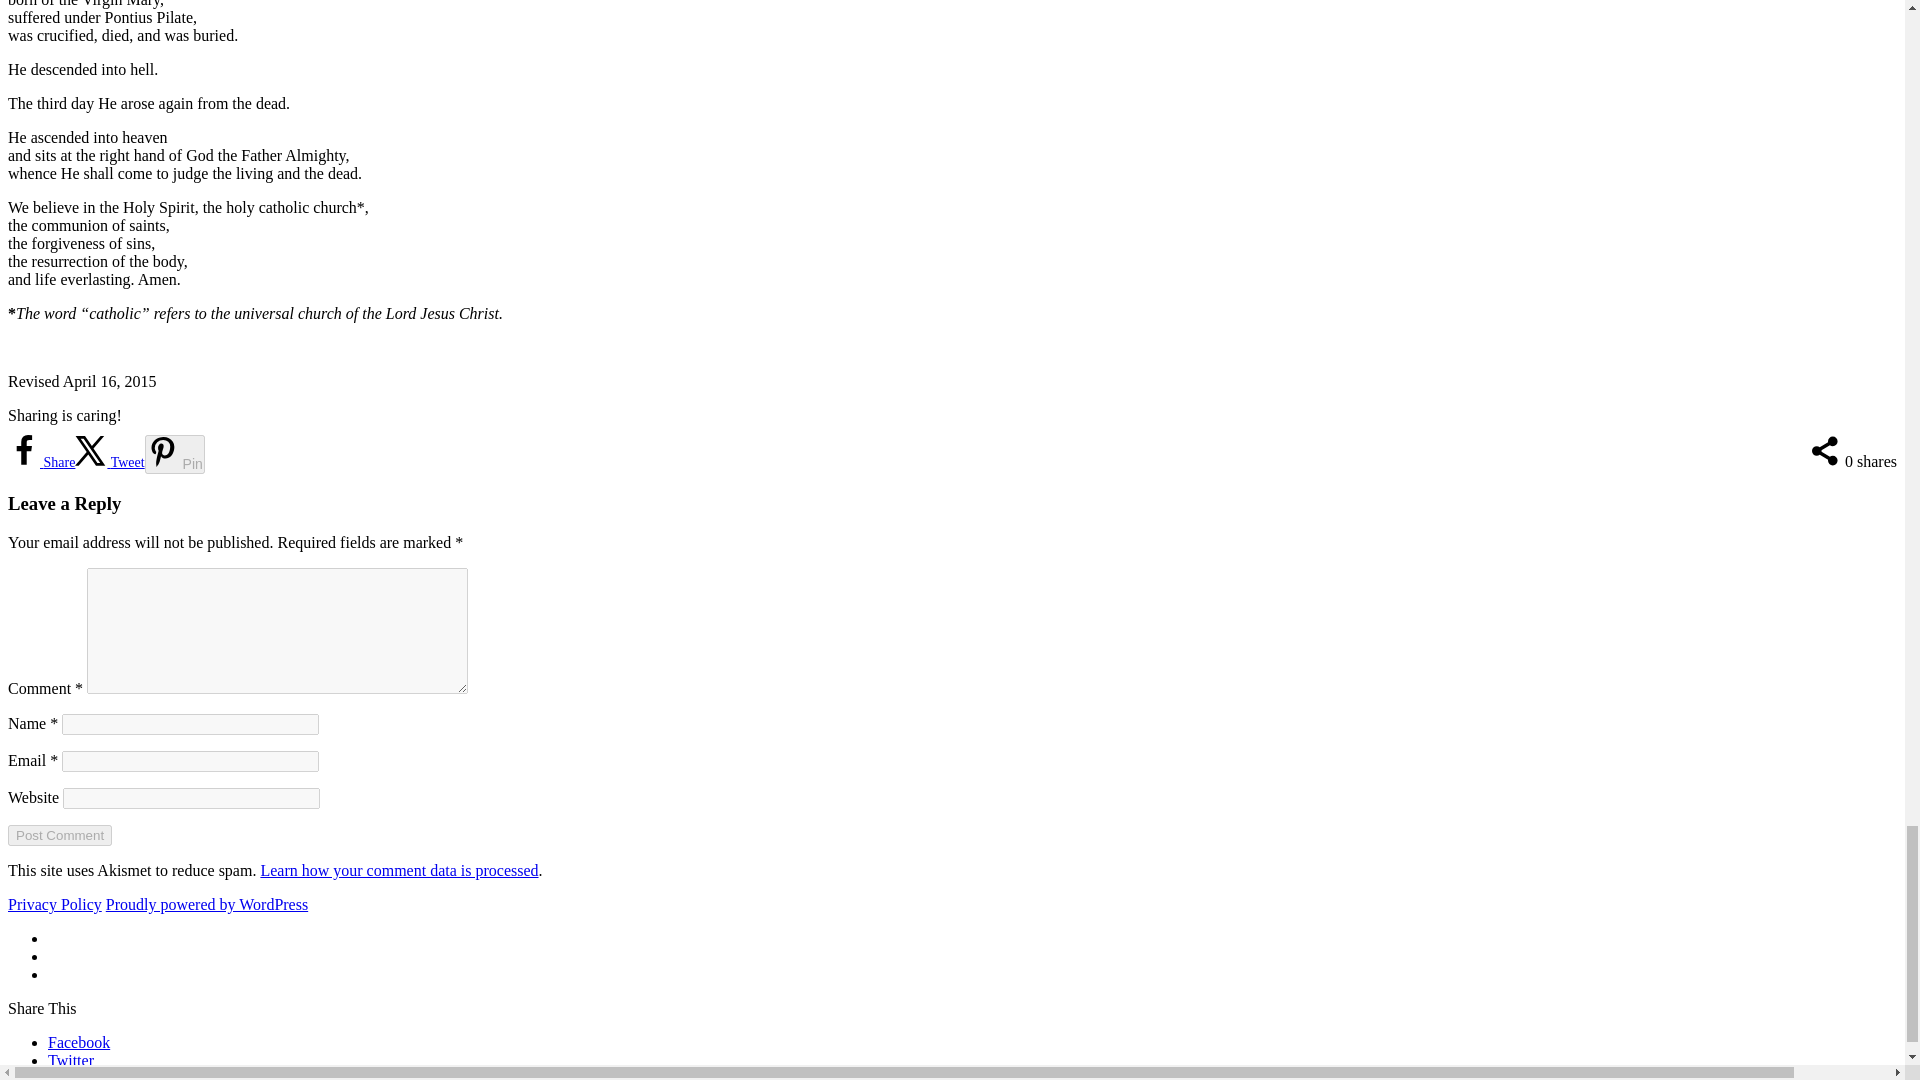 The height and width of the screenshot is (1080, 1920). What do you see at coordinates (109, 462) in the screenshot?
I see `Share on X` at bounding box center [109, 462].